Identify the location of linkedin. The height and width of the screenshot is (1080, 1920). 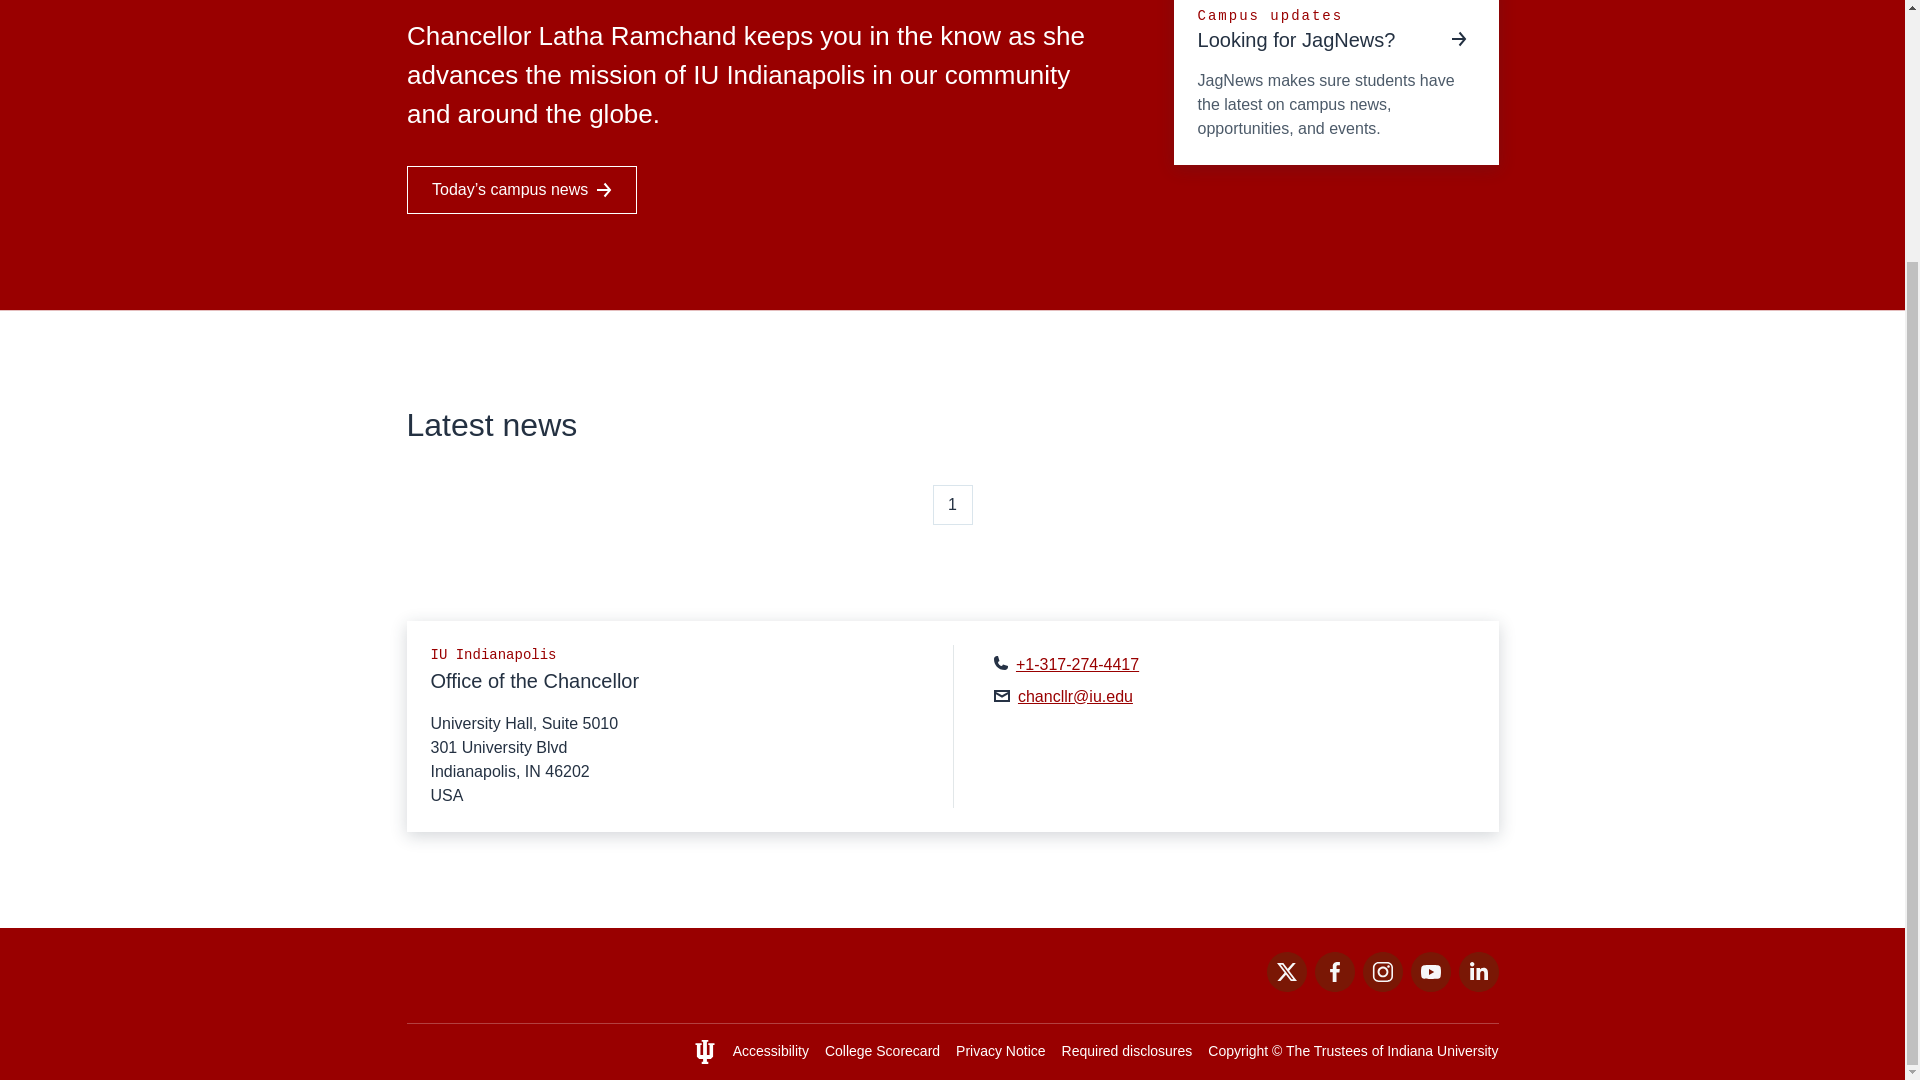
(1477, 986).